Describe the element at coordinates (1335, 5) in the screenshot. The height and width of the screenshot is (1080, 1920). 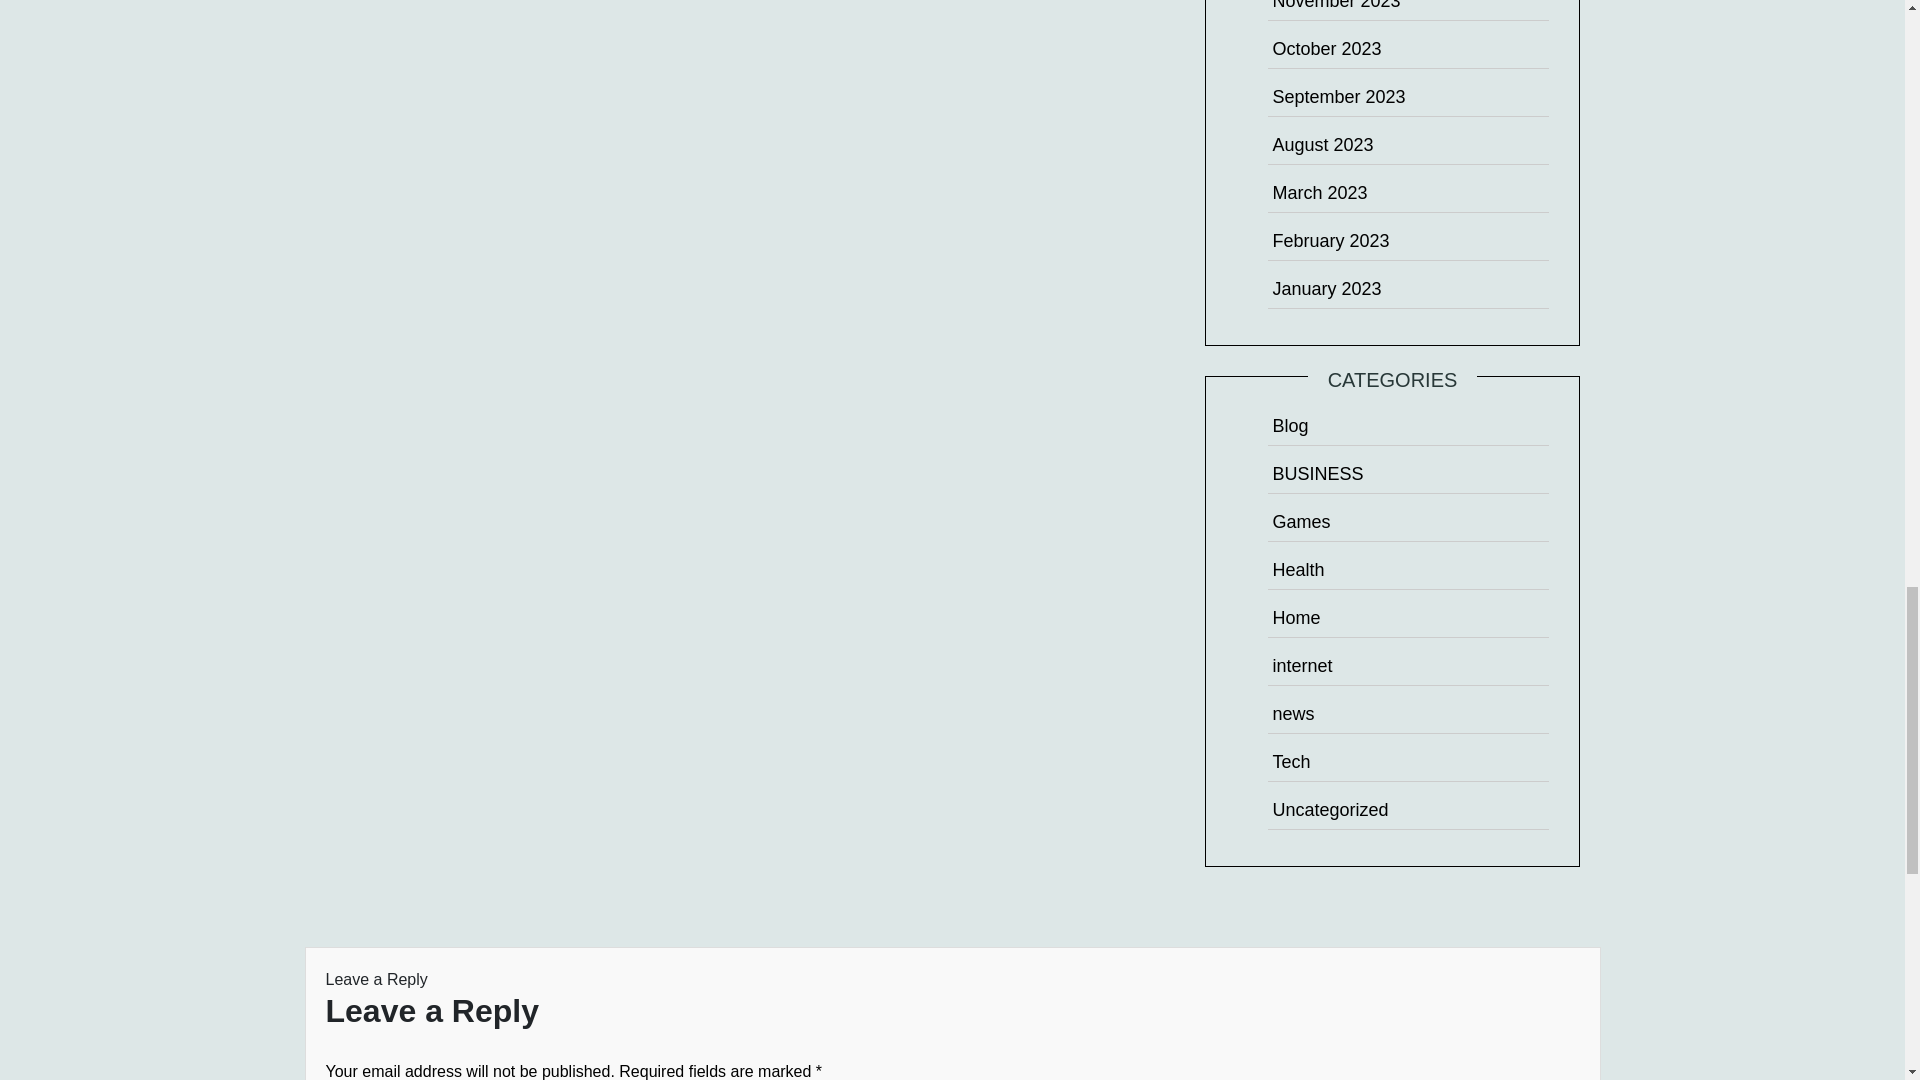
I see `November 2023` at that location.